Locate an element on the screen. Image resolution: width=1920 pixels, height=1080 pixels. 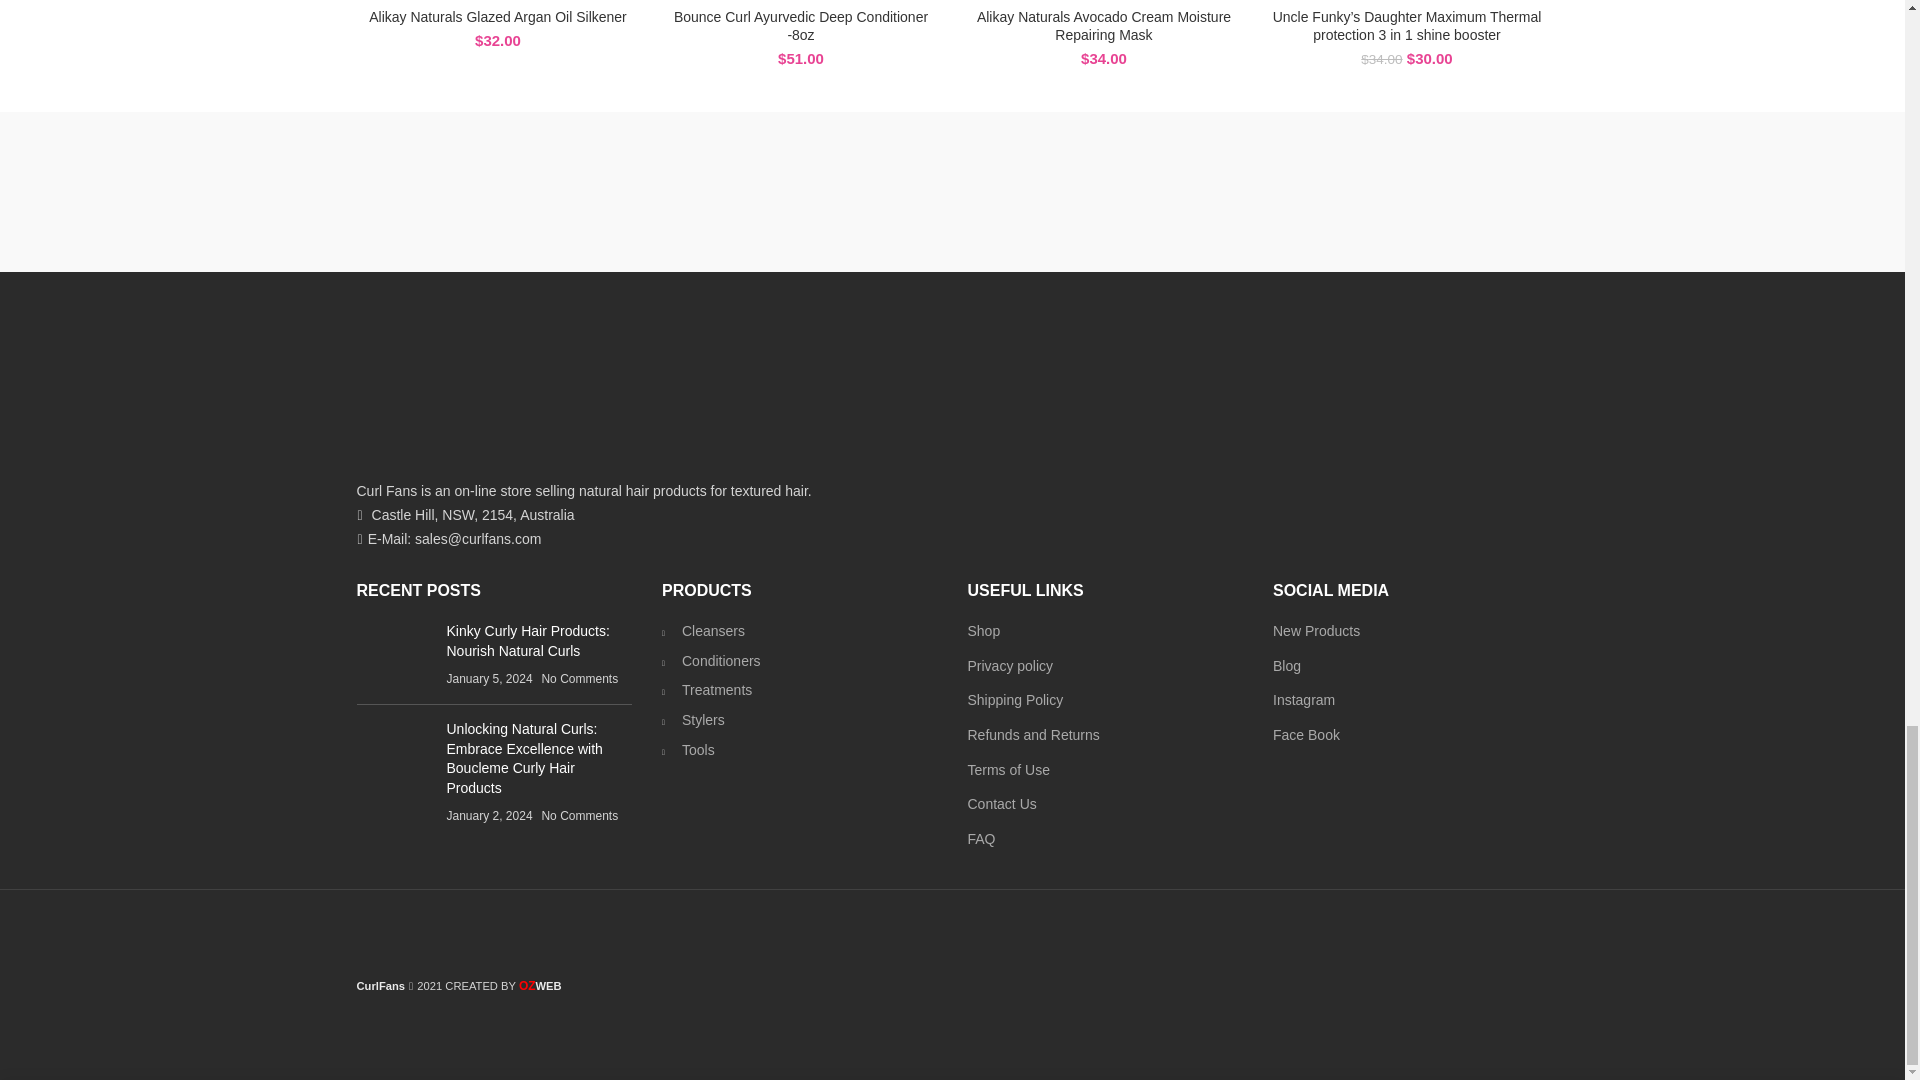
Shea Moisture is located at coordinates (952, 191).